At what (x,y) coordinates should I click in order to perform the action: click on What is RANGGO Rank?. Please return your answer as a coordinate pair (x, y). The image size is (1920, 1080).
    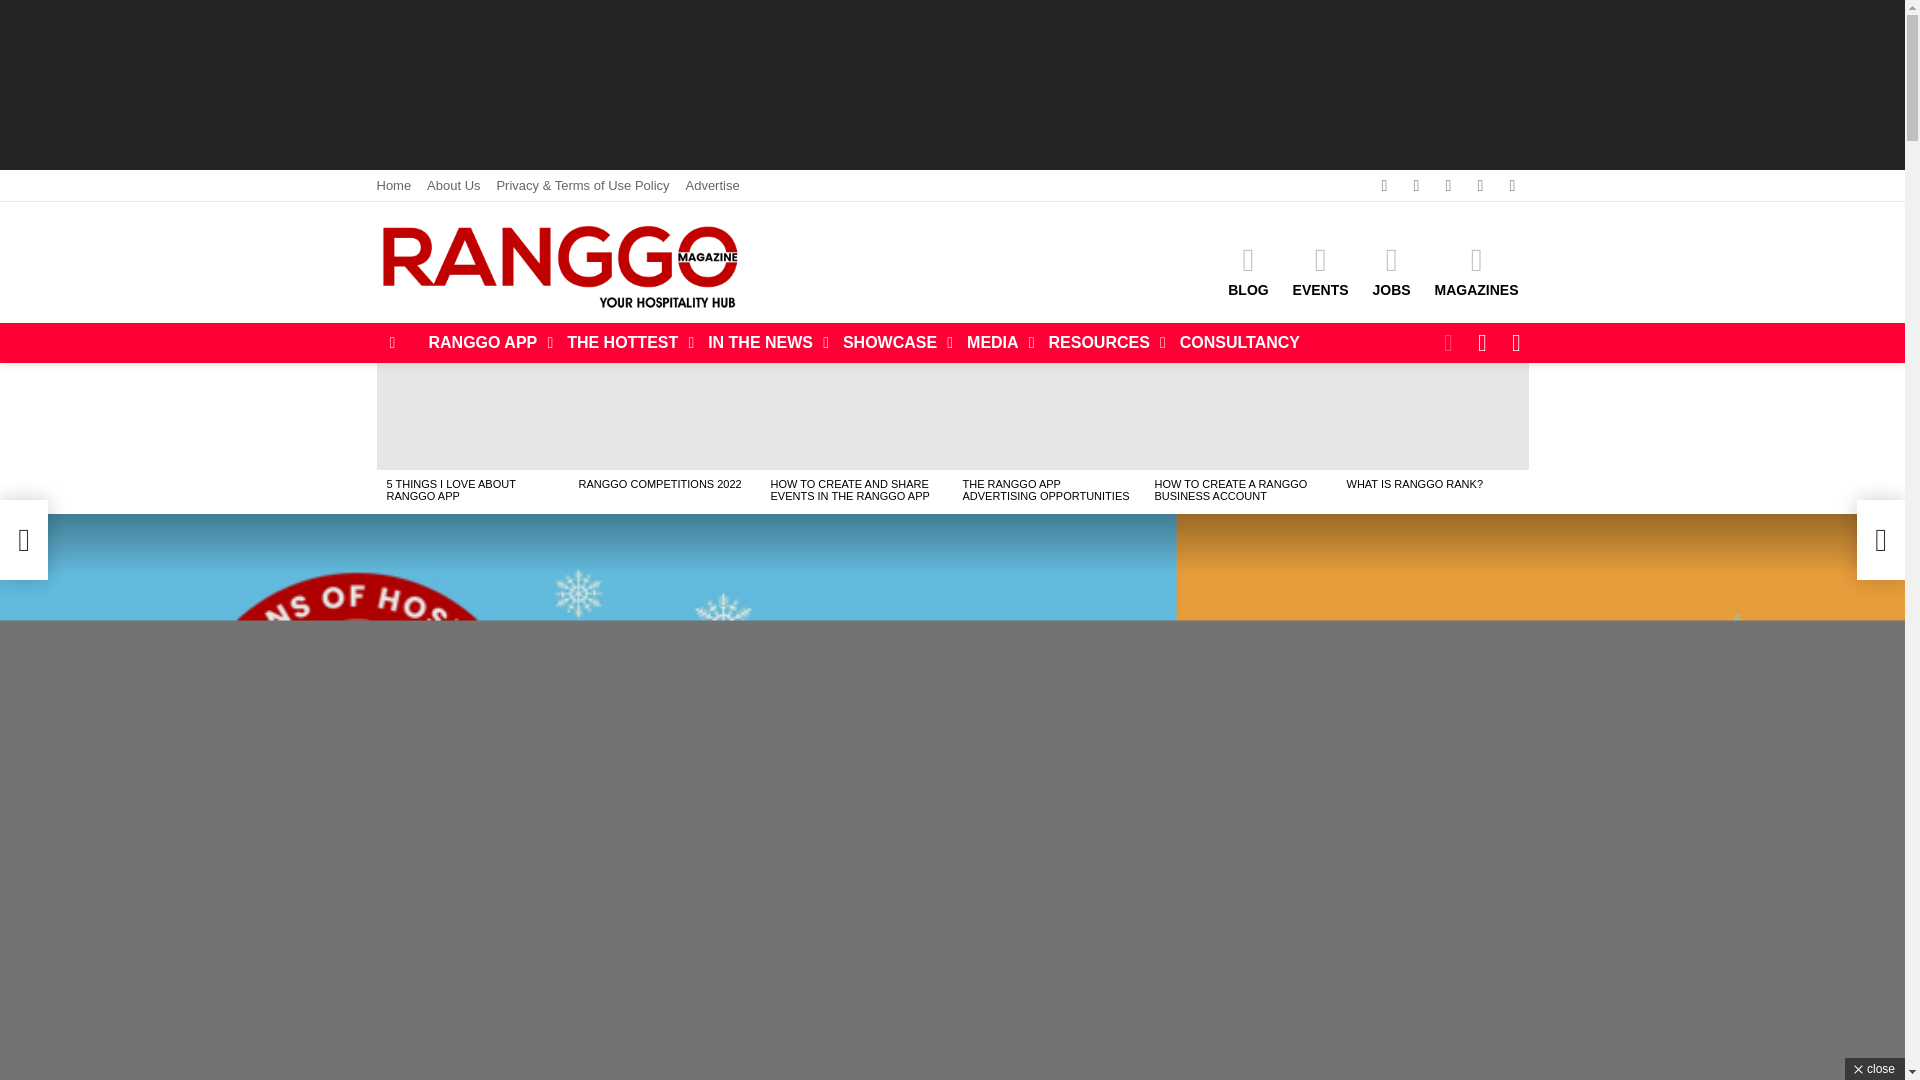
    Looking at the image, I should click on (1432, 416).